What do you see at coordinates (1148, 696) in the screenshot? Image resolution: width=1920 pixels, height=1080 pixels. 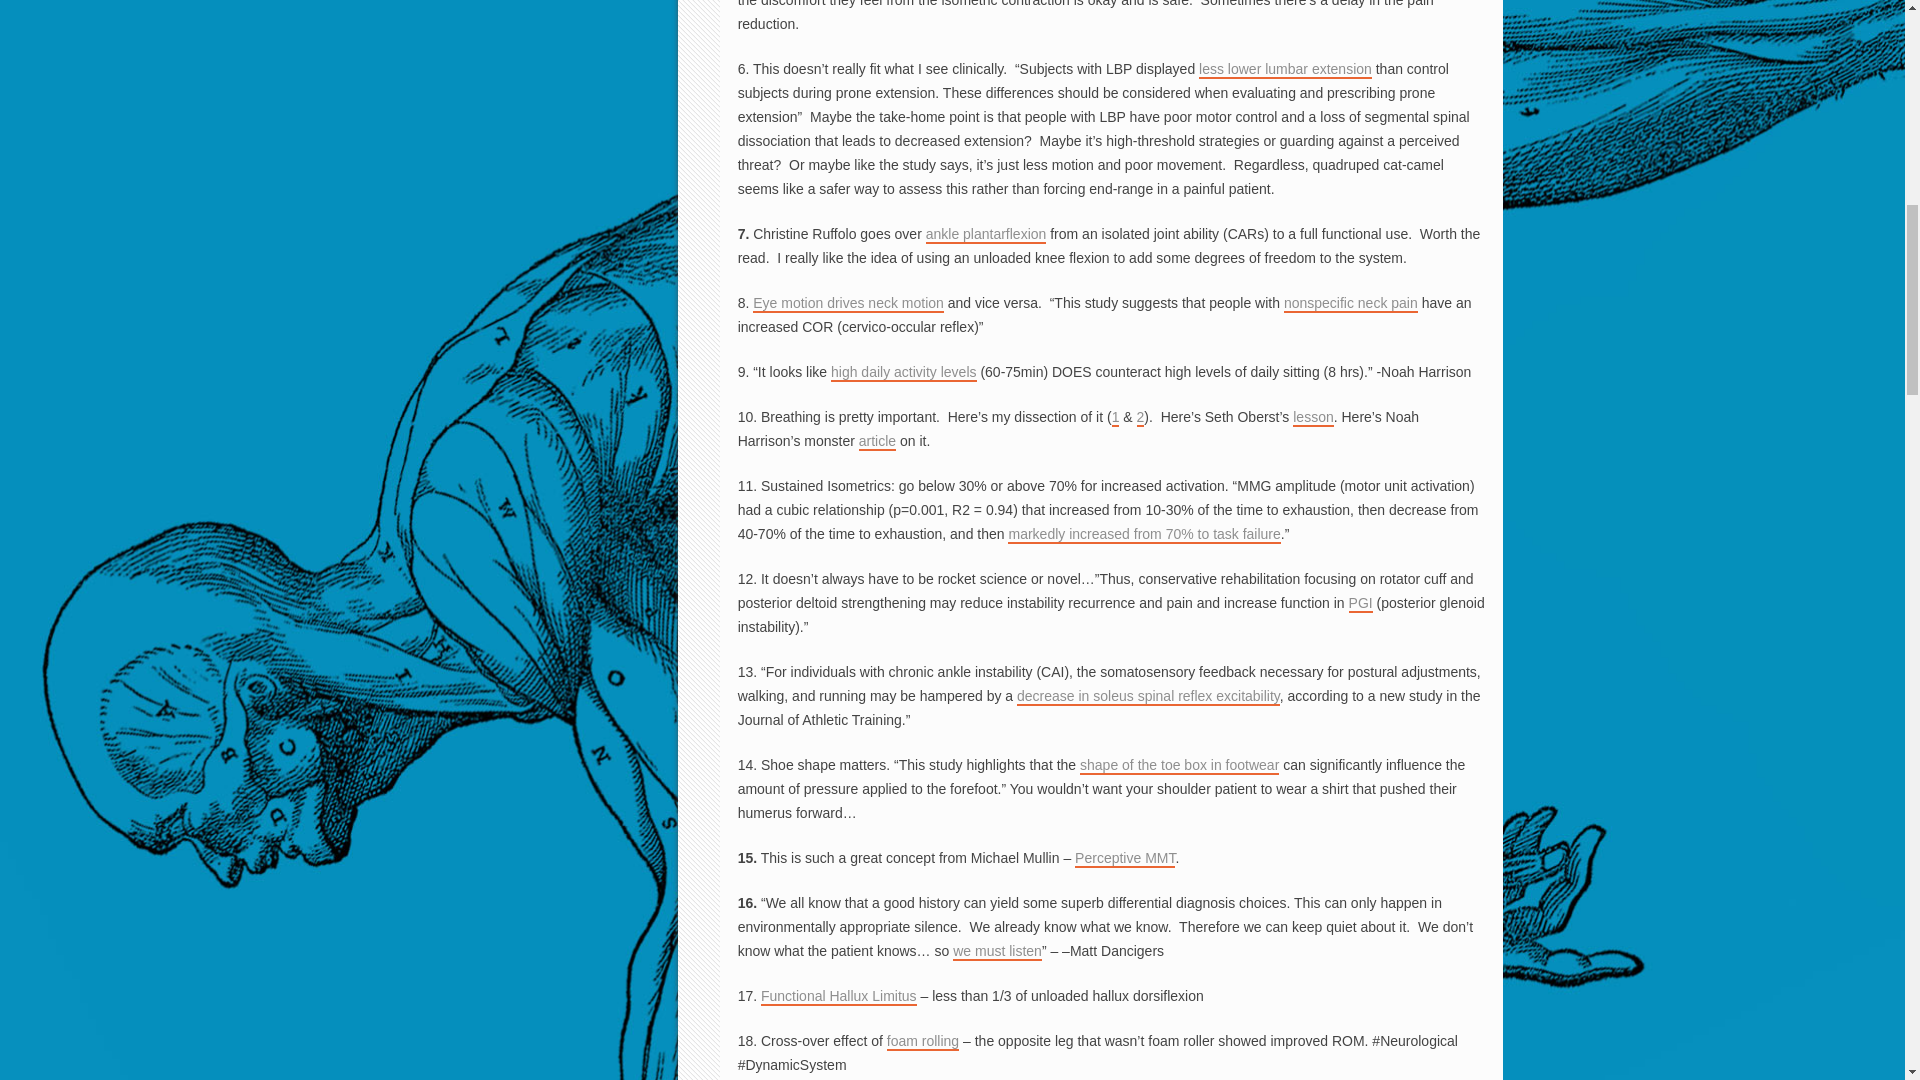 I see `decrease in soleus spinal reflex excitability` at bounding box center [1148, 696].